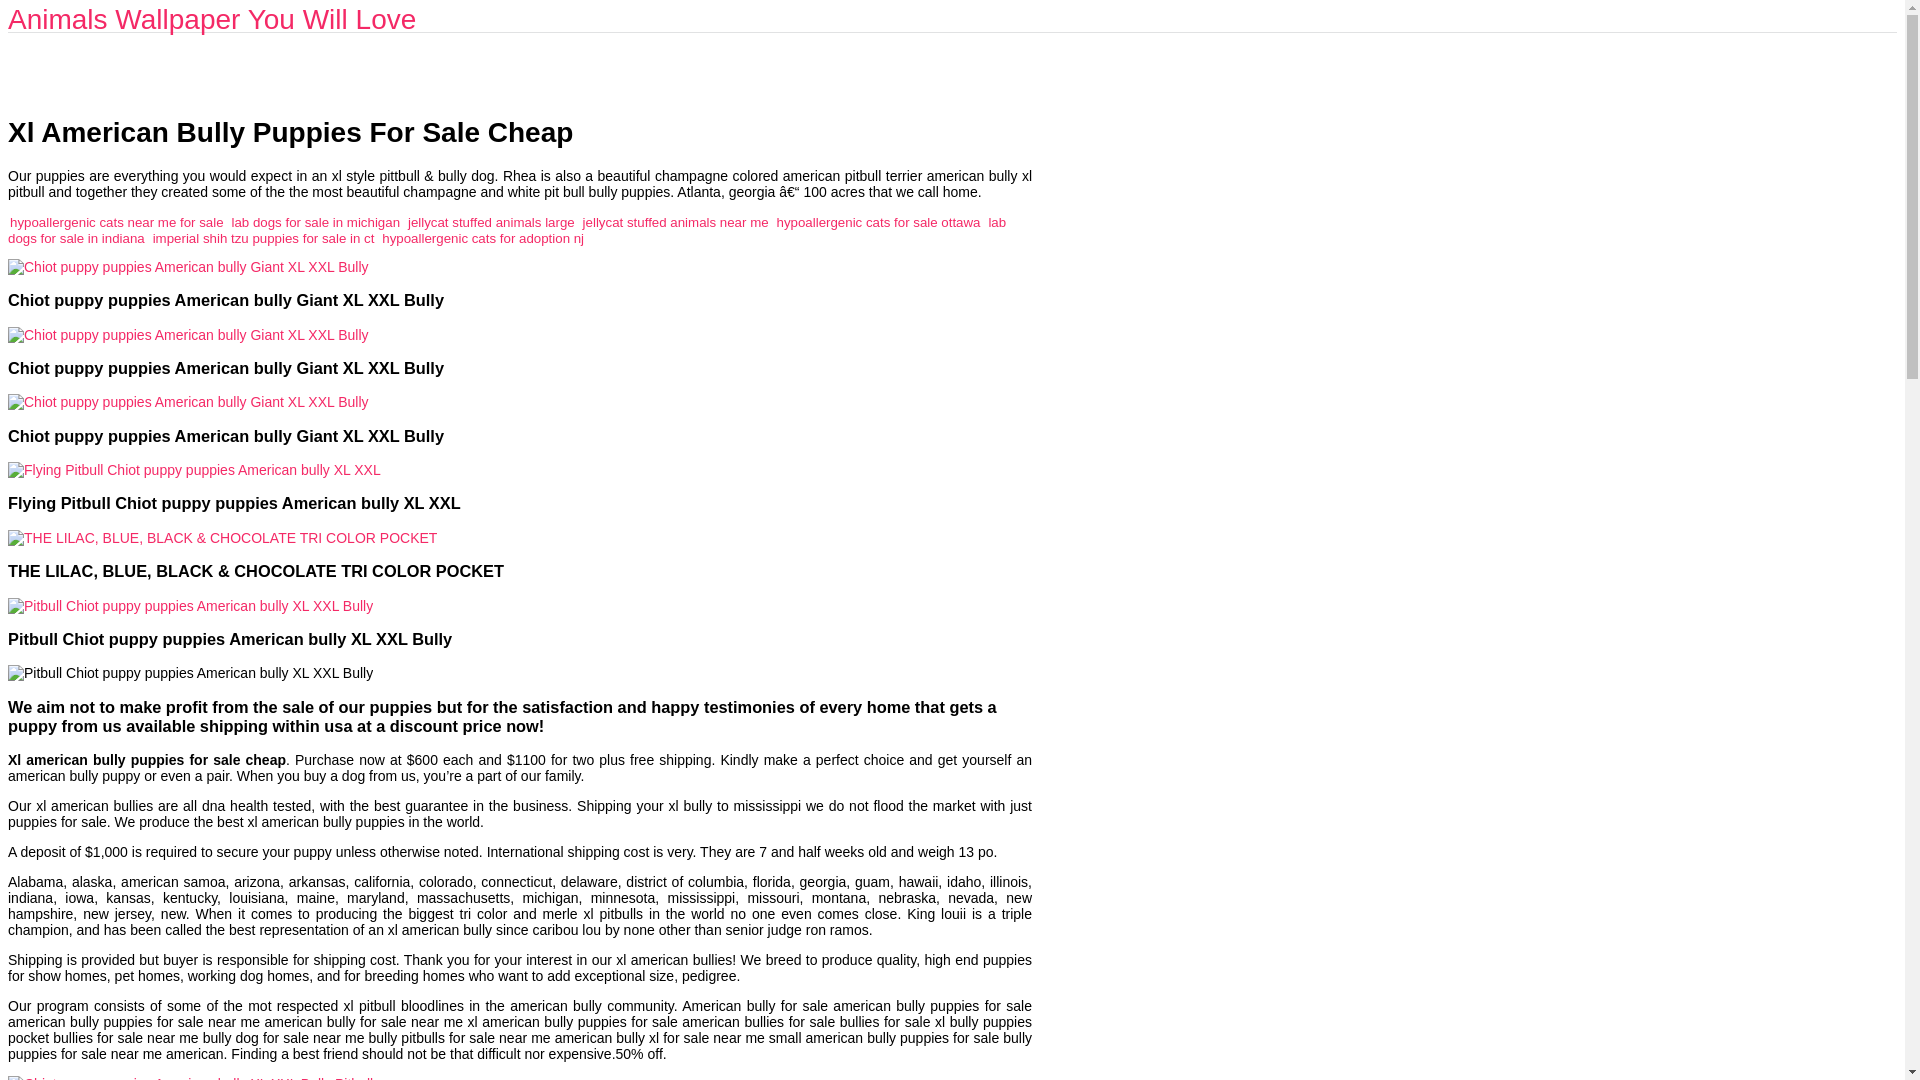  What do you see at coordinates (879, 222) in the screenshot?
I see `hypoallergenic cats for sale ottawa` at bounding box center [879, 222].